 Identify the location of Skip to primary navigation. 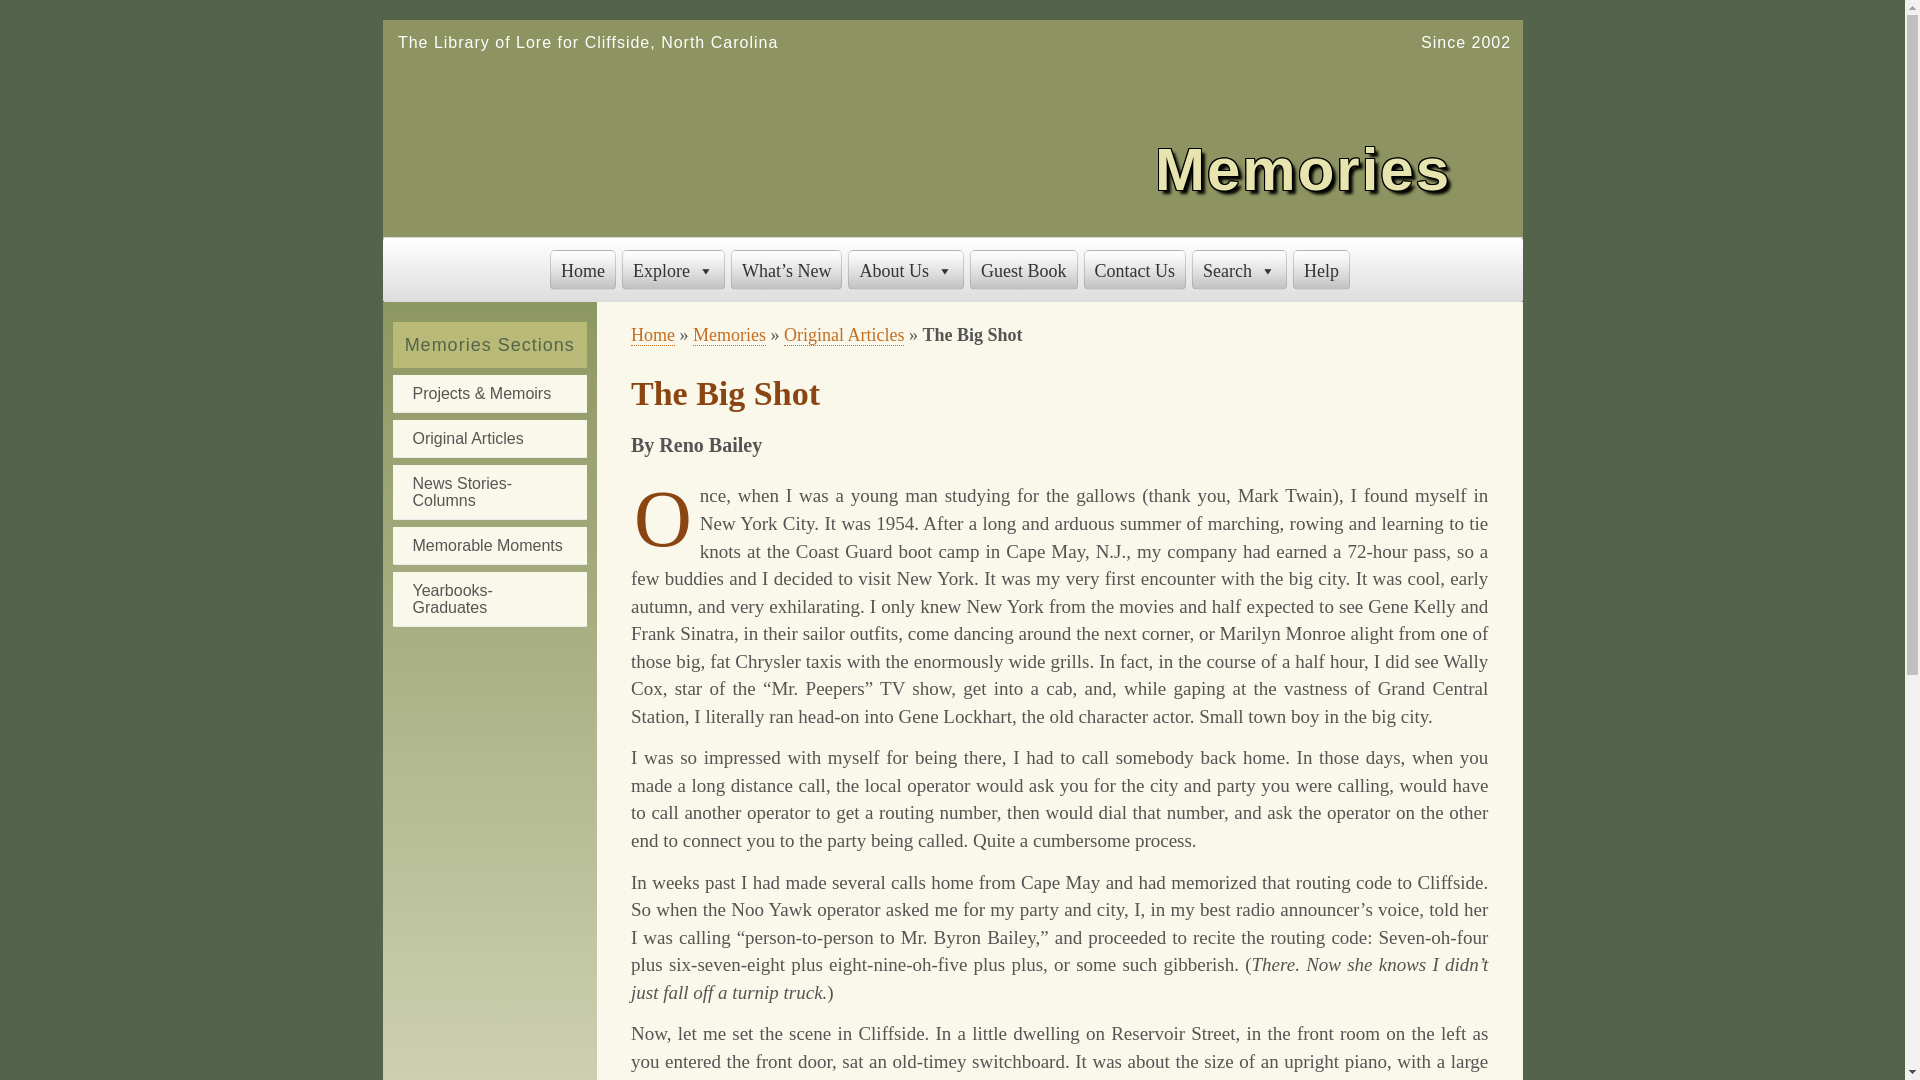
(106, 22).